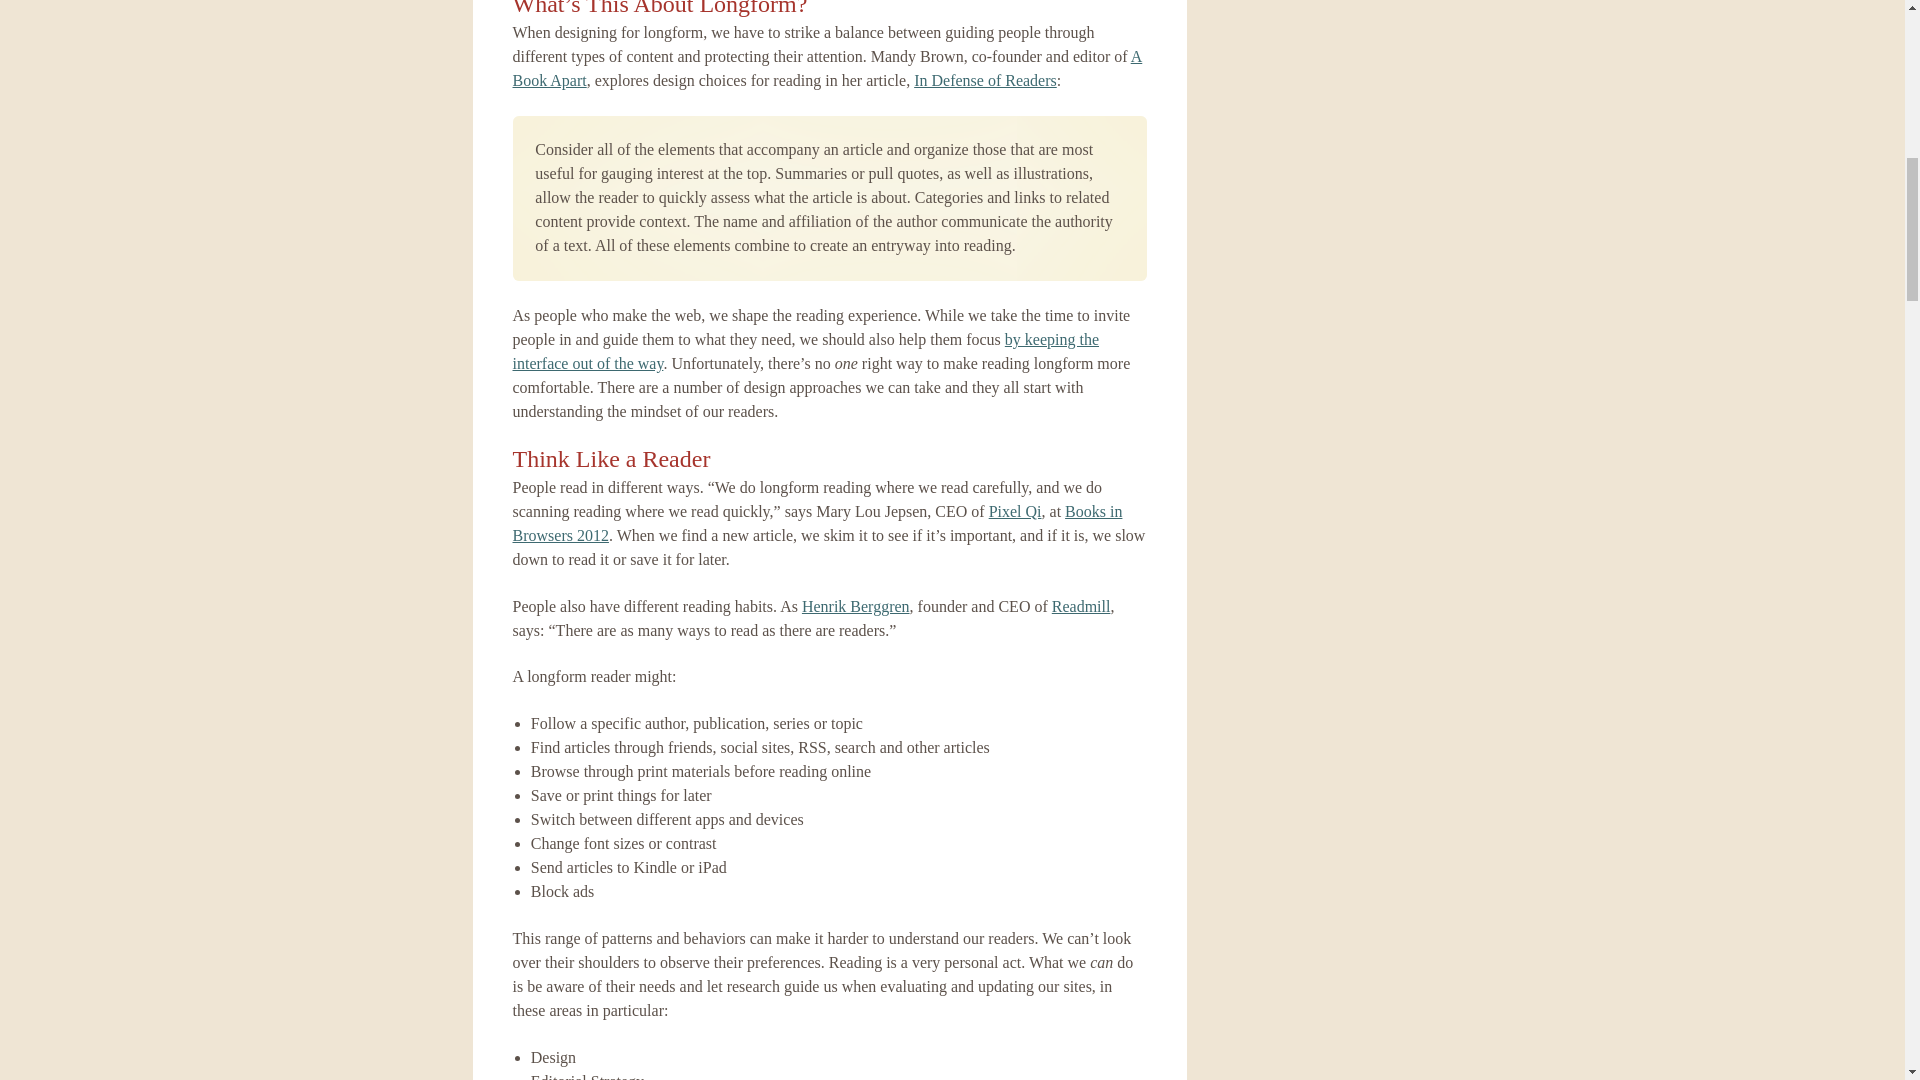 This screenshot has width=1920, height=1080. I want to click on Pixel Qi, so click(1015, 511).